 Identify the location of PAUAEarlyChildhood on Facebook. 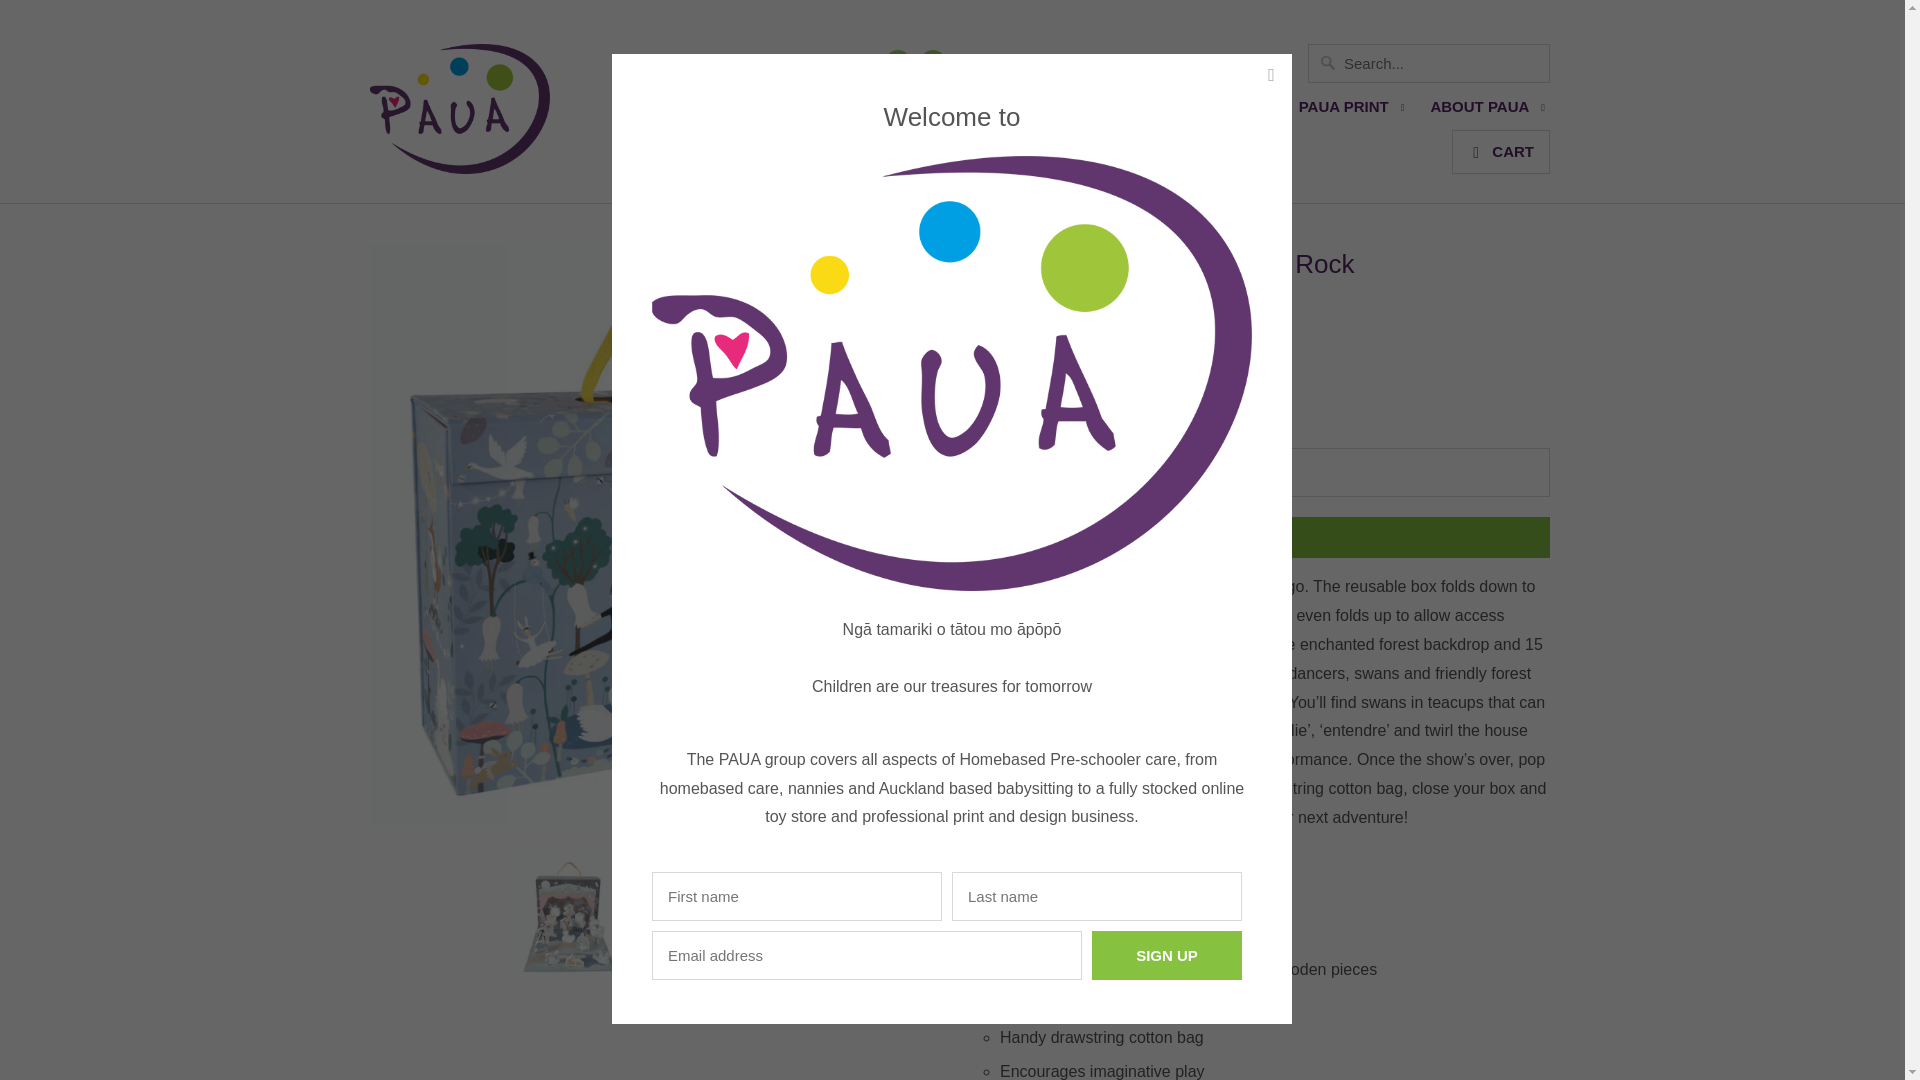
(932, 62).